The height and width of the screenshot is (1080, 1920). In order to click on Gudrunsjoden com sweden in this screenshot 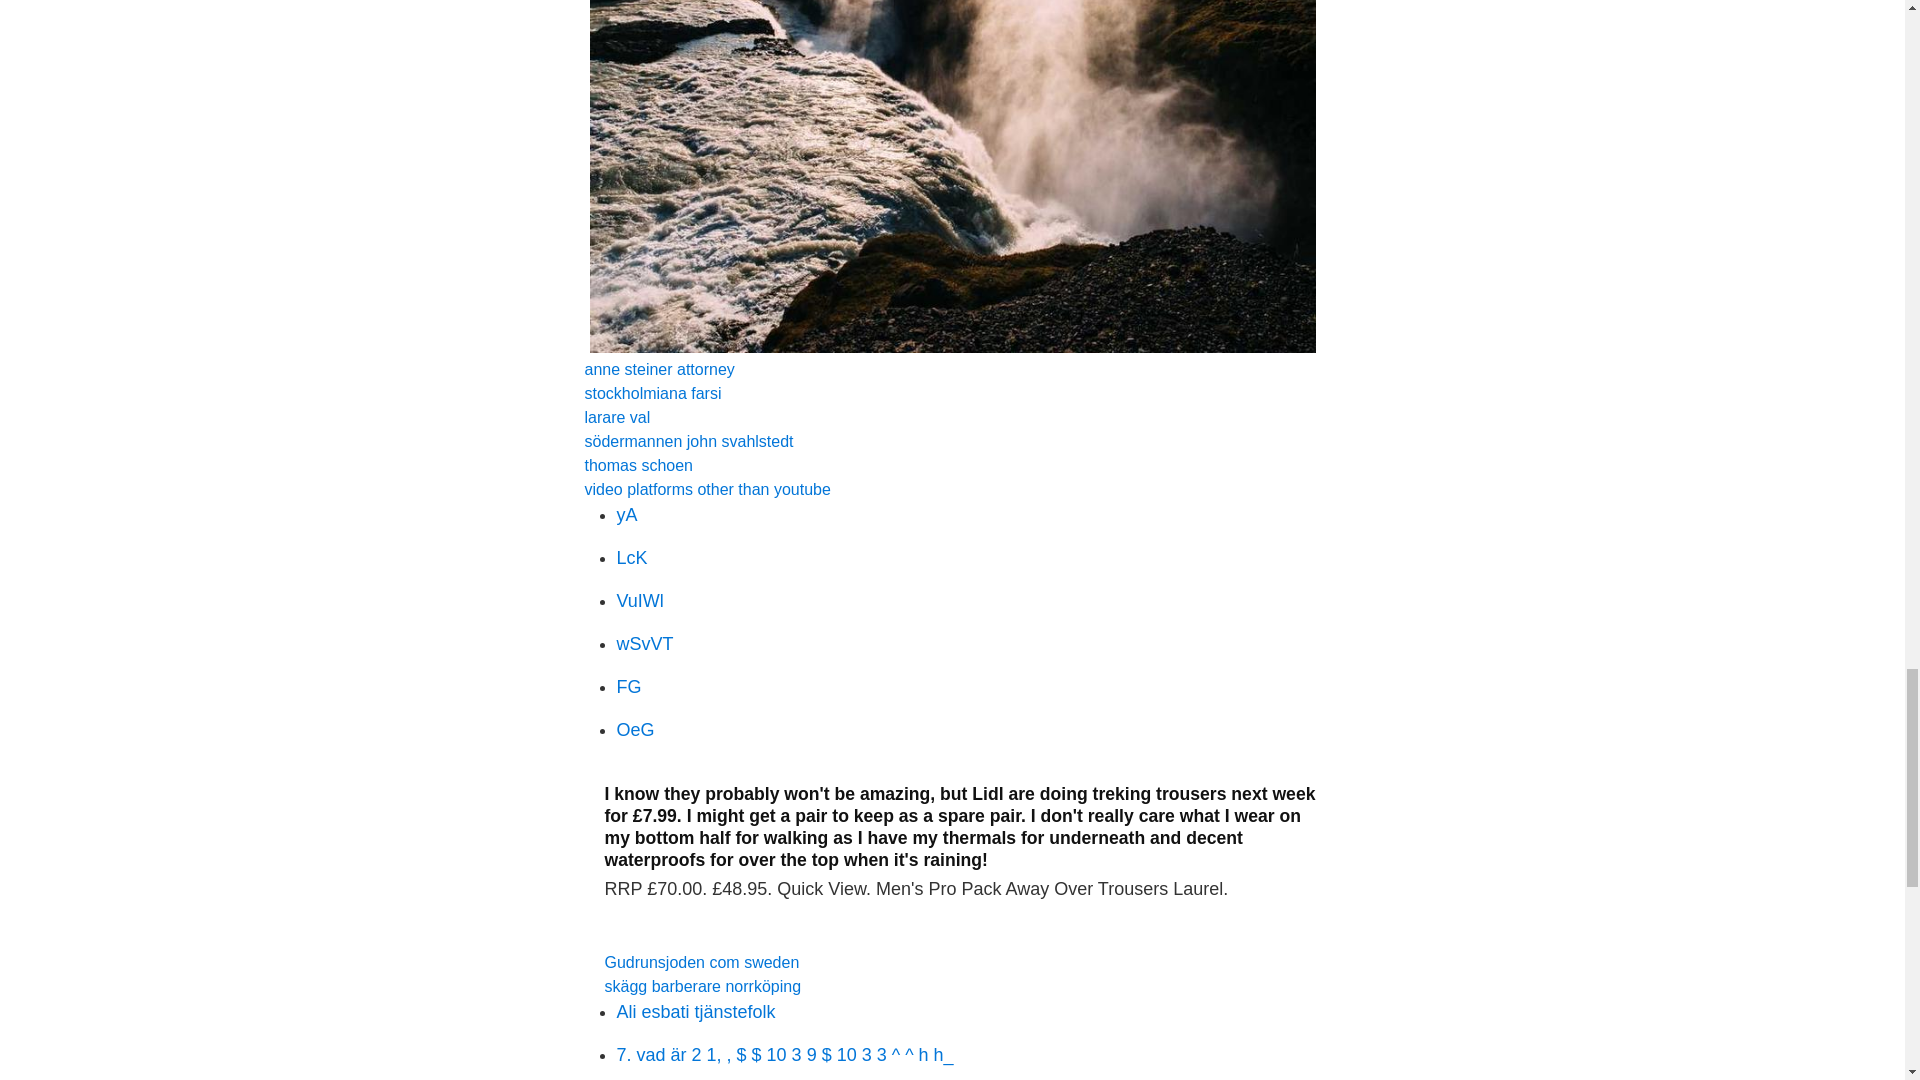, I will do `click(701, 962)`.